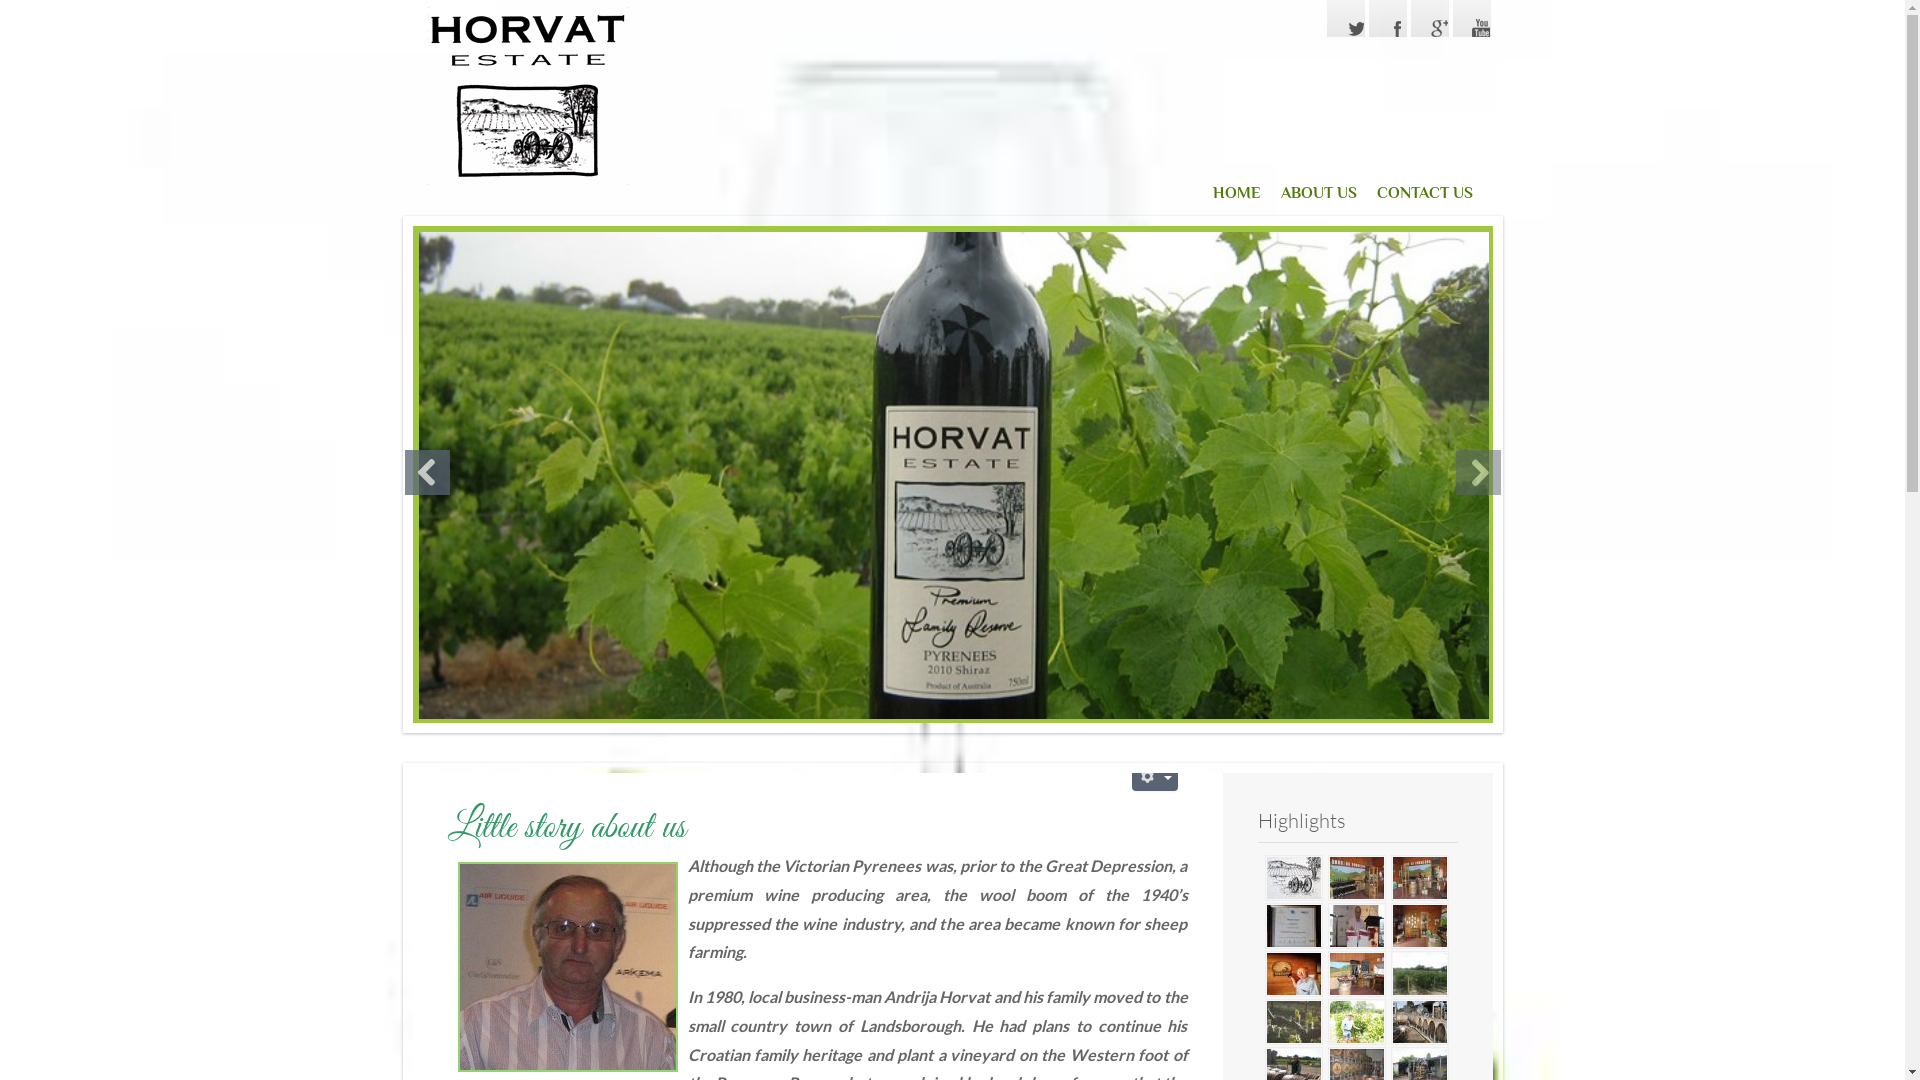 This screenshot has height=1080, width=1920. What do you see at coordinates (1472, 18) in the screenshot?
I see `Youtube` at bounding box center [1472, 18].